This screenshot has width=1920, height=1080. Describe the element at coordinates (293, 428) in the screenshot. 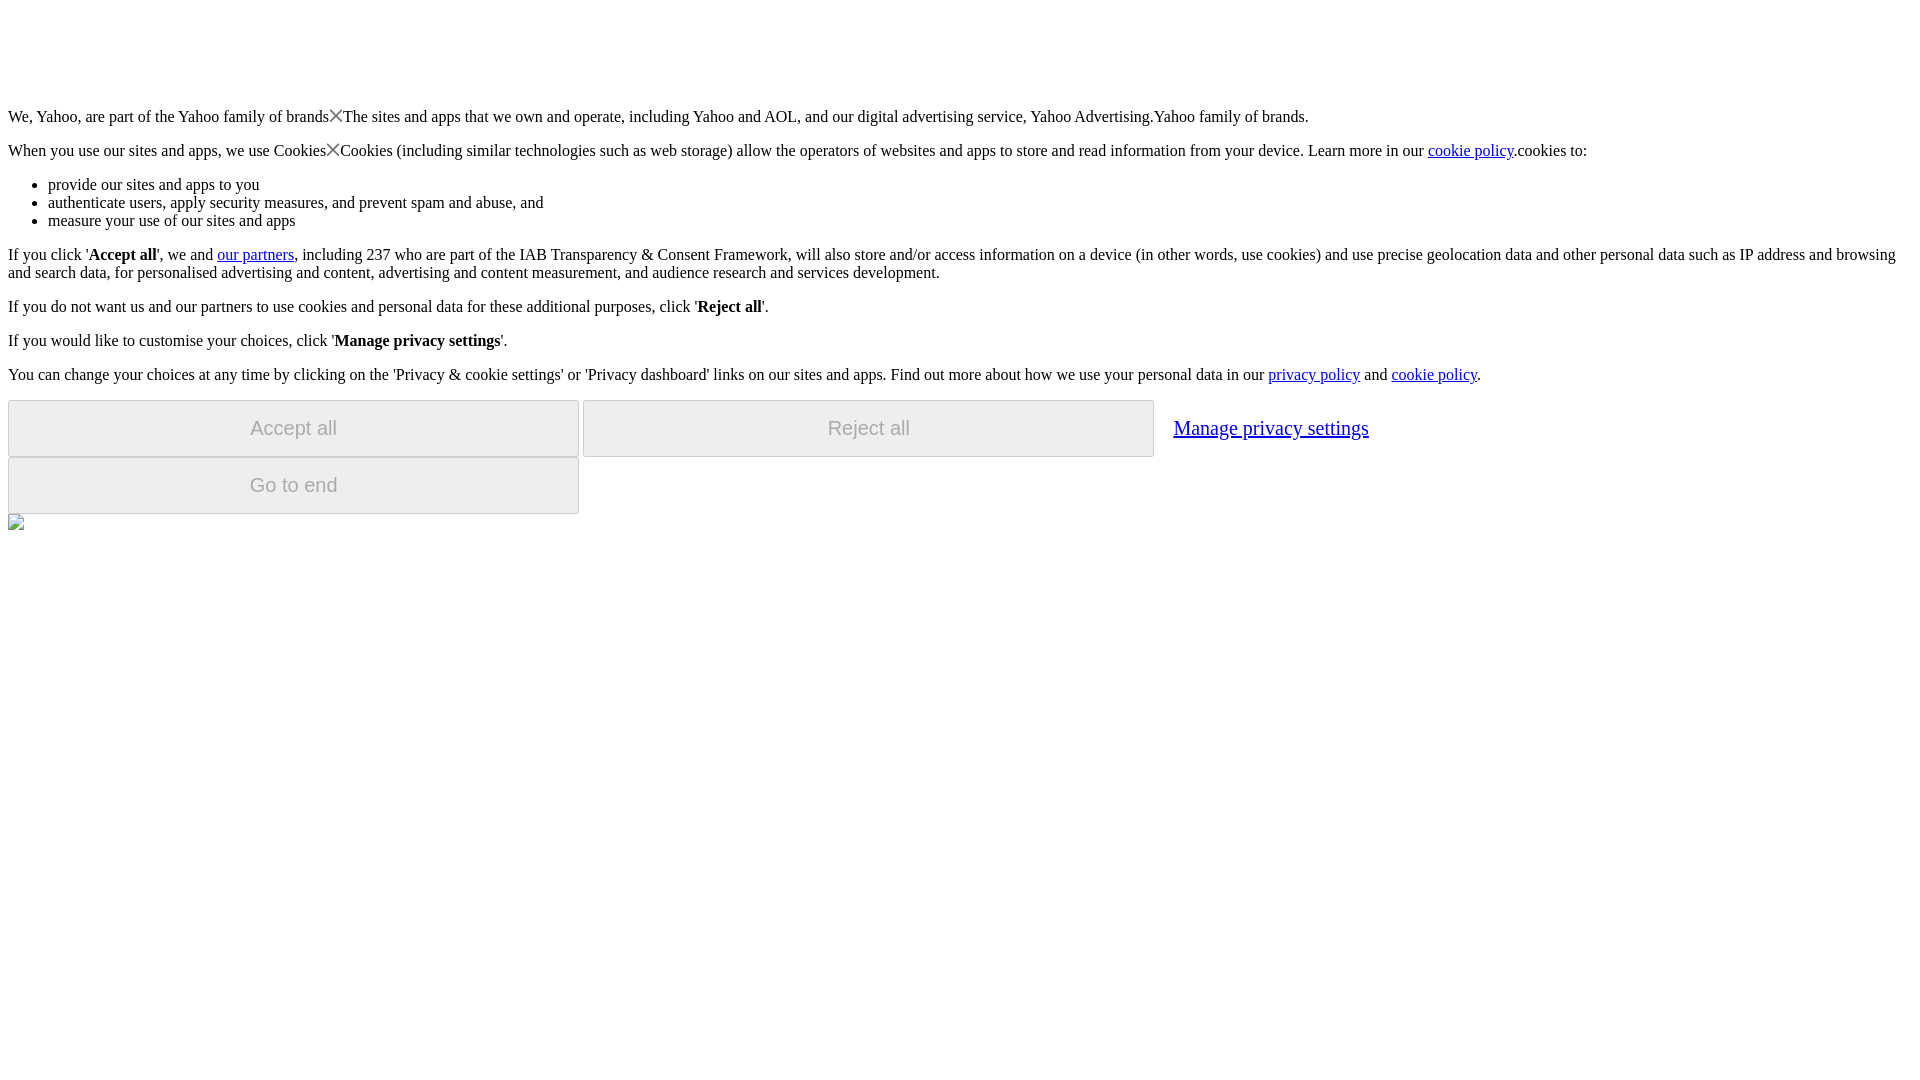

I see `Accept all` at that location.